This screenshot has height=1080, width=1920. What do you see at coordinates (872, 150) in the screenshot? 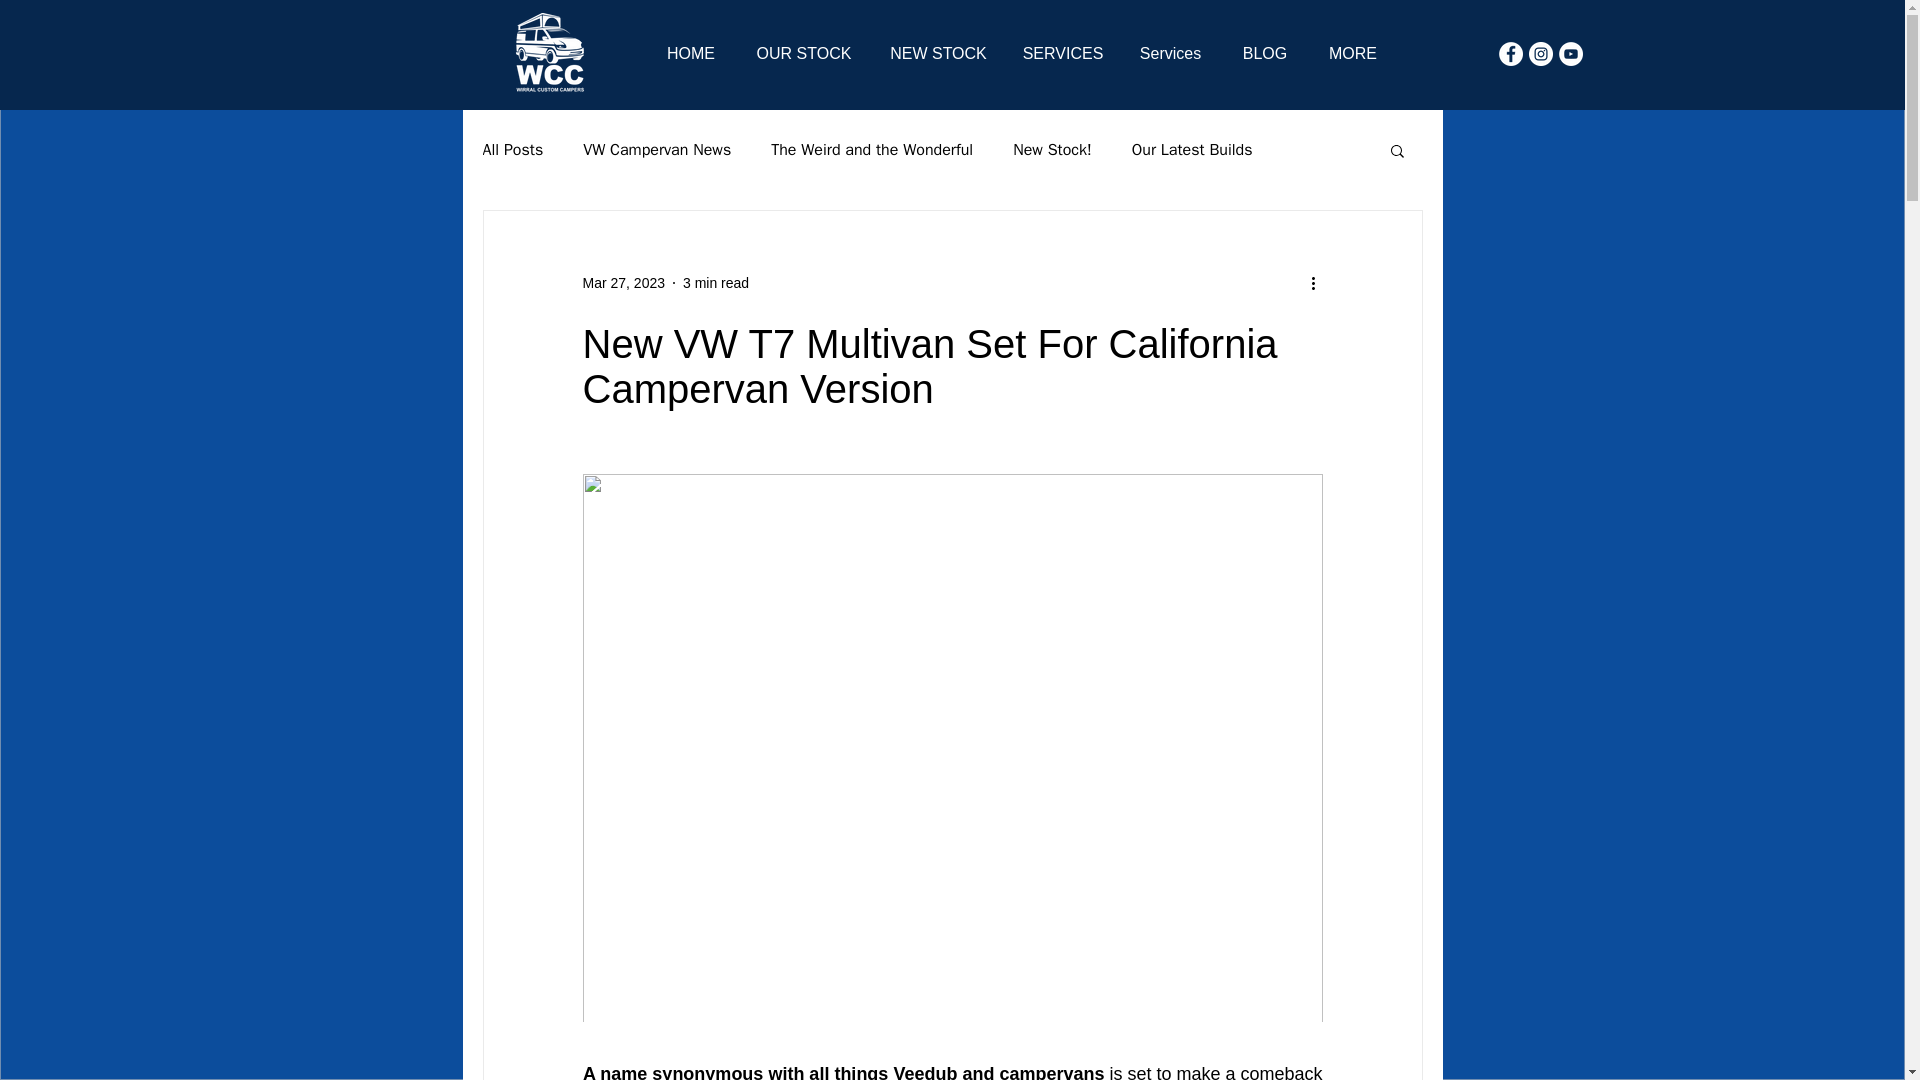
I see `The Weird and the Wonderful` at bounding box center [872, 150].